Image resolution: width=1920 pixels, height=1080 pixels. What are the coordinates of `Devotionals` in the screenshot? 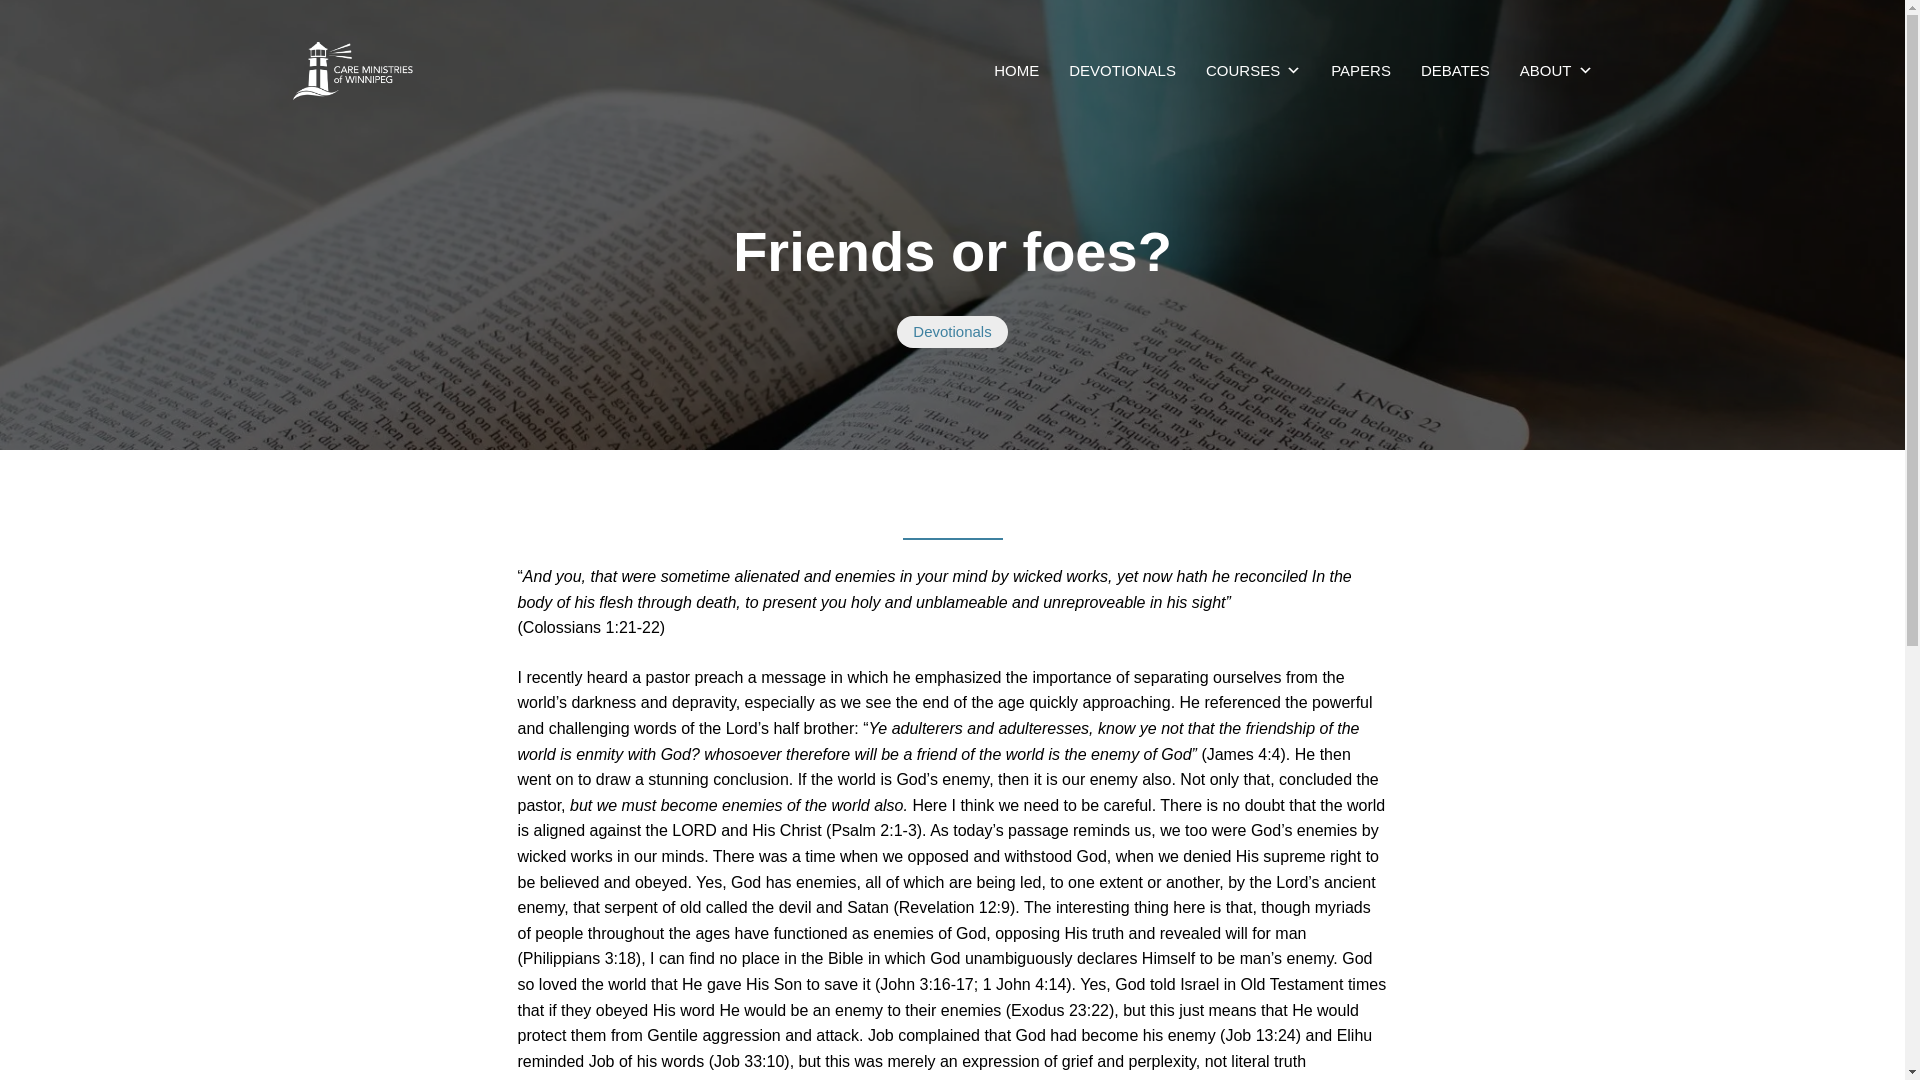 It's located at (951, 332).